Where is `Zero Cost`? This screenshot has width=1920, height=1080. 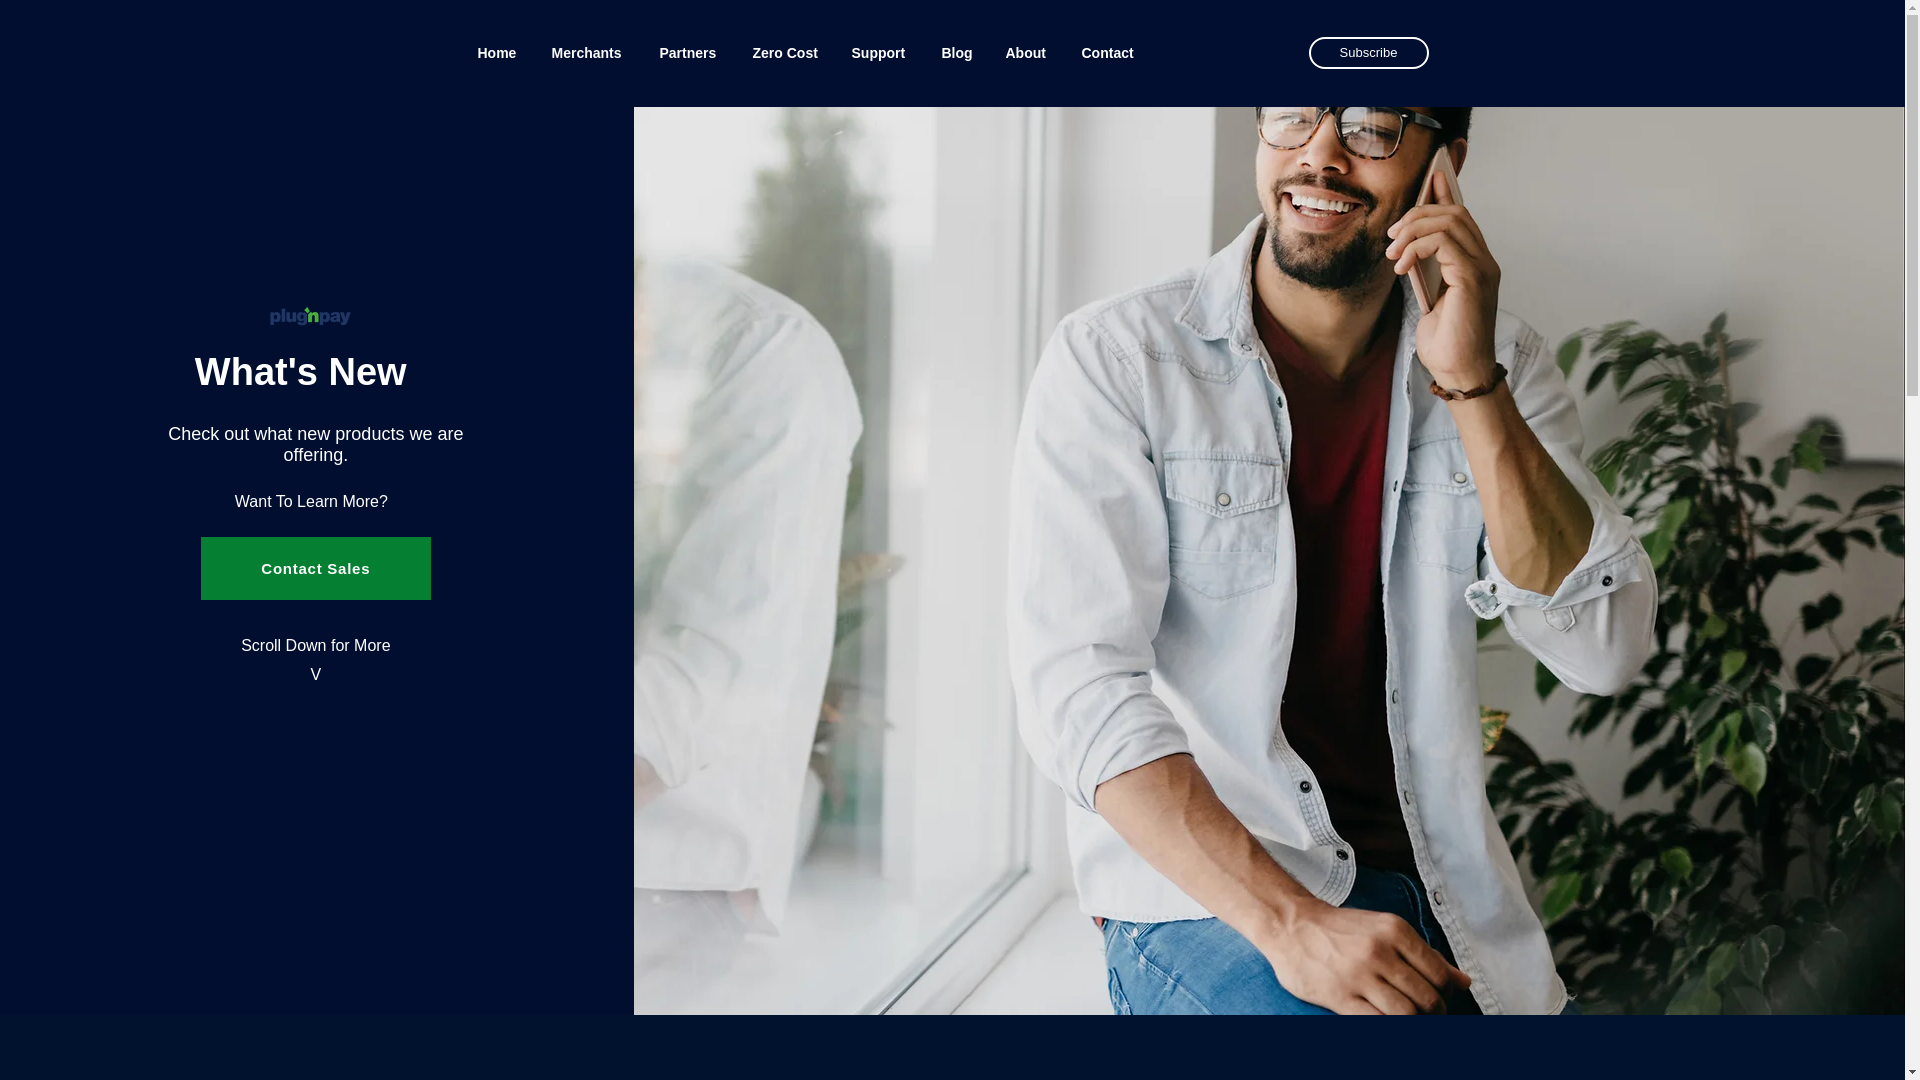
Zero Cost is located at coordinates (787, 52).